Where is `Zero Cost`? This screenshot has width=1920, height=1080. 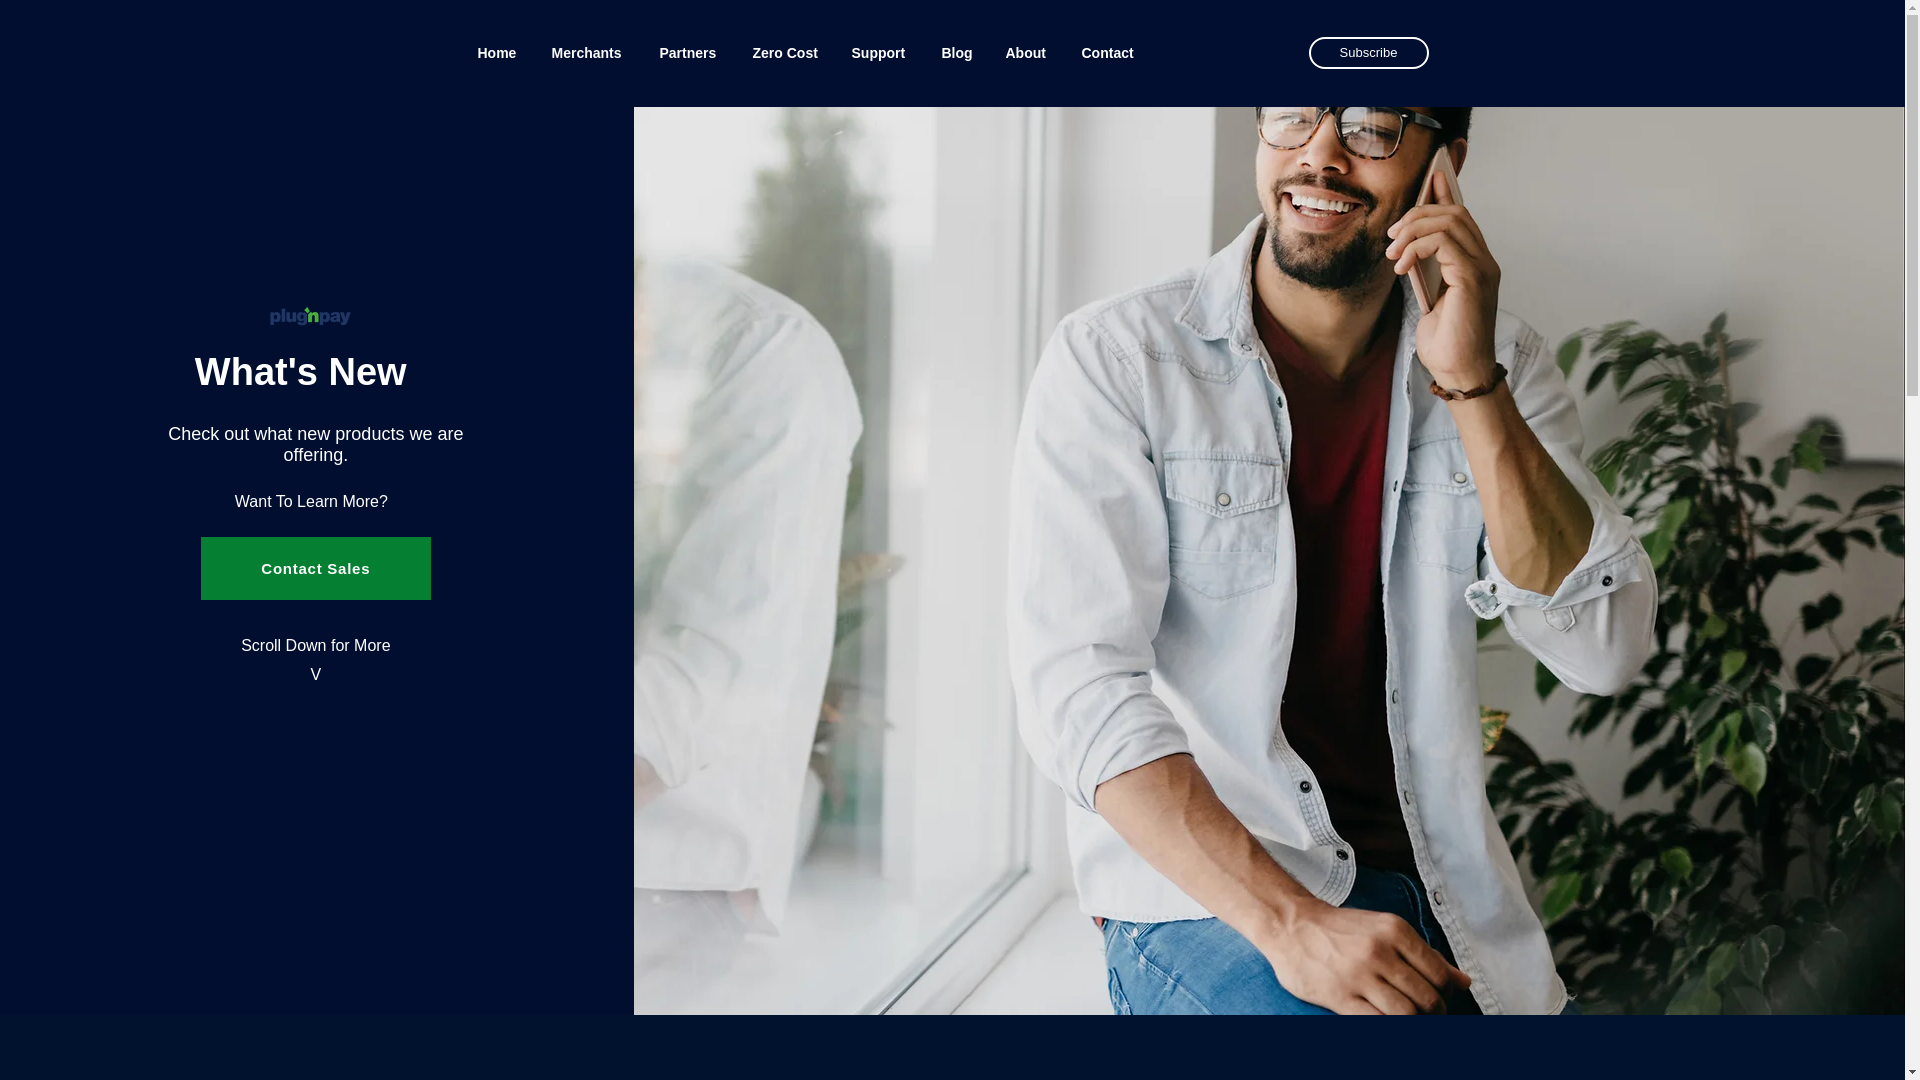
Zero Cost is located at coordinates (787, 52).